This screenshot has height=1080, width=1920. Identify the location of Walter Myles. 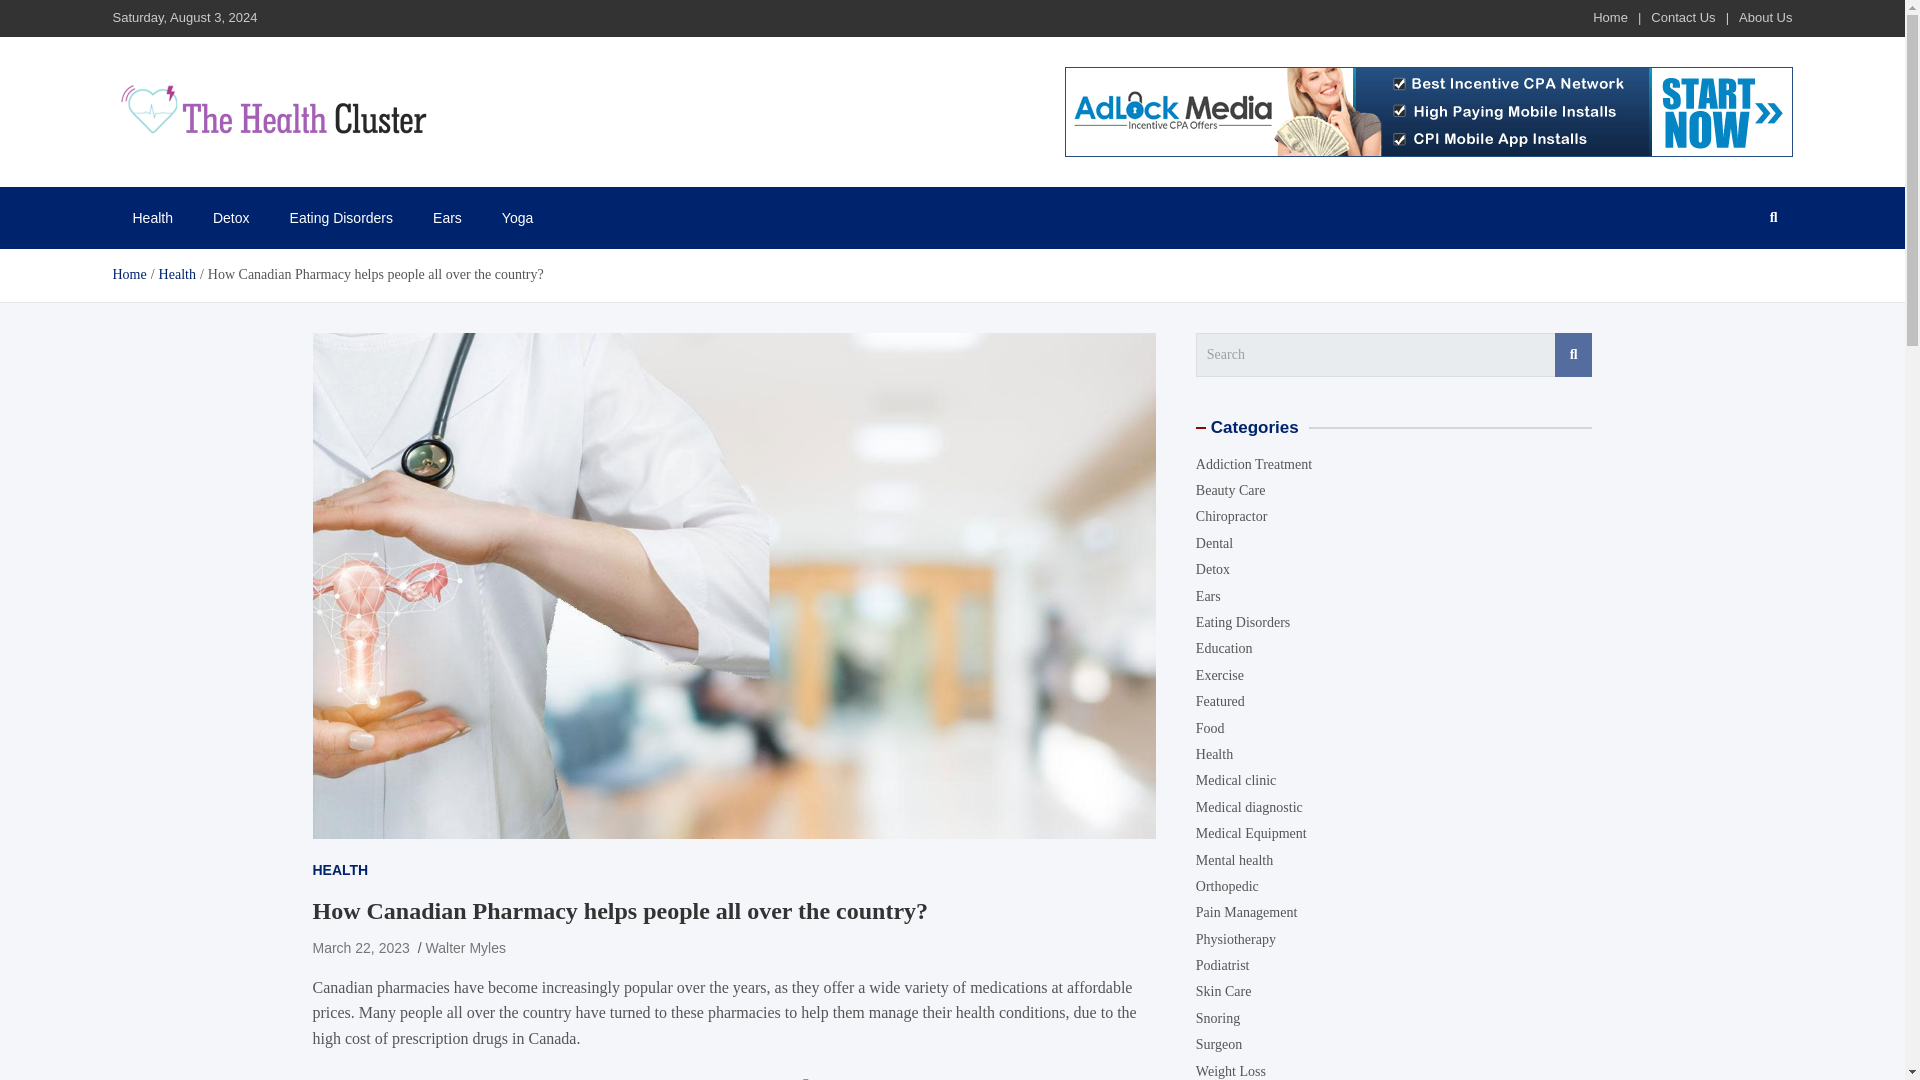
(466, 947).